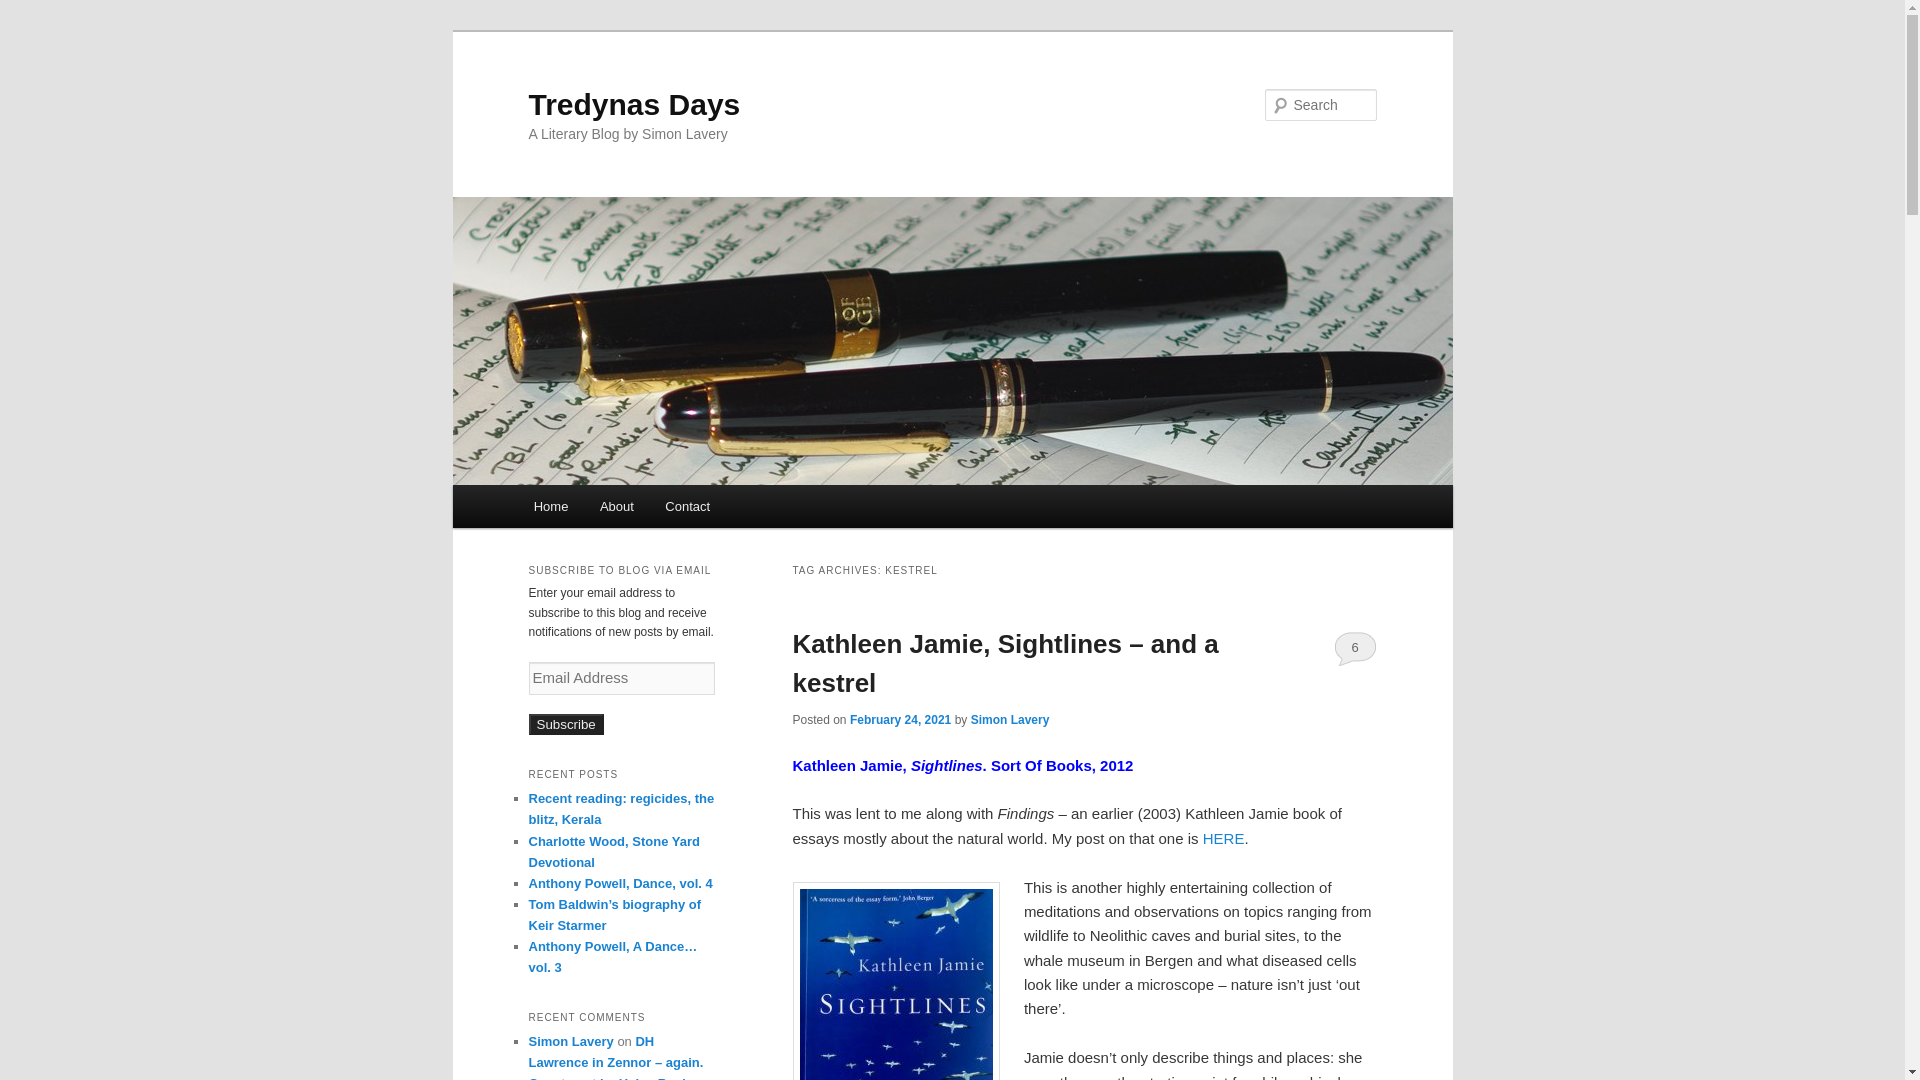 This screenshot has width=1920, height=1080. What do you see at coordinates (1224, 838) in the screenshot?
I see `HERE` at bounding box center [1224, 838].